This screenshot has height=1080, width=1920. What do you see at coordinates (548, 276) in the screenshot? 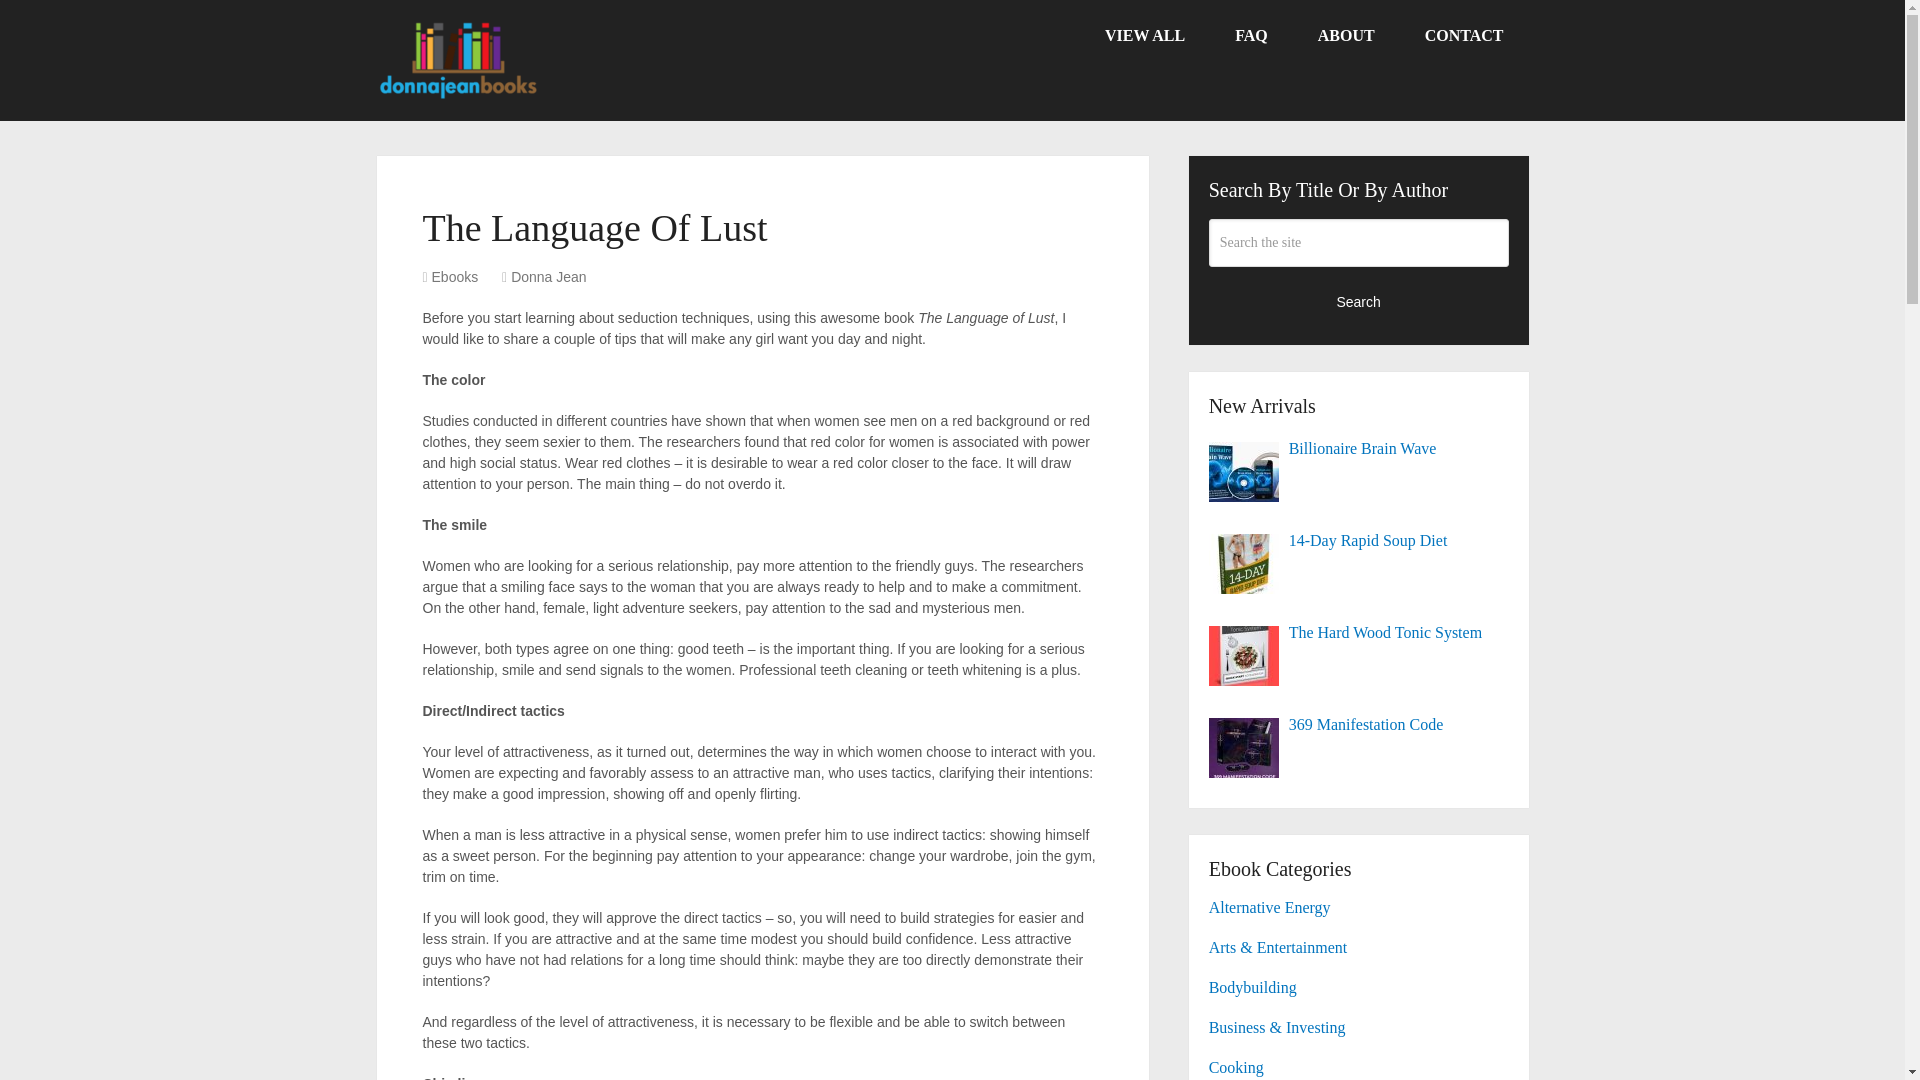
I see `Donna Jean` at bounding box center [548, 276].